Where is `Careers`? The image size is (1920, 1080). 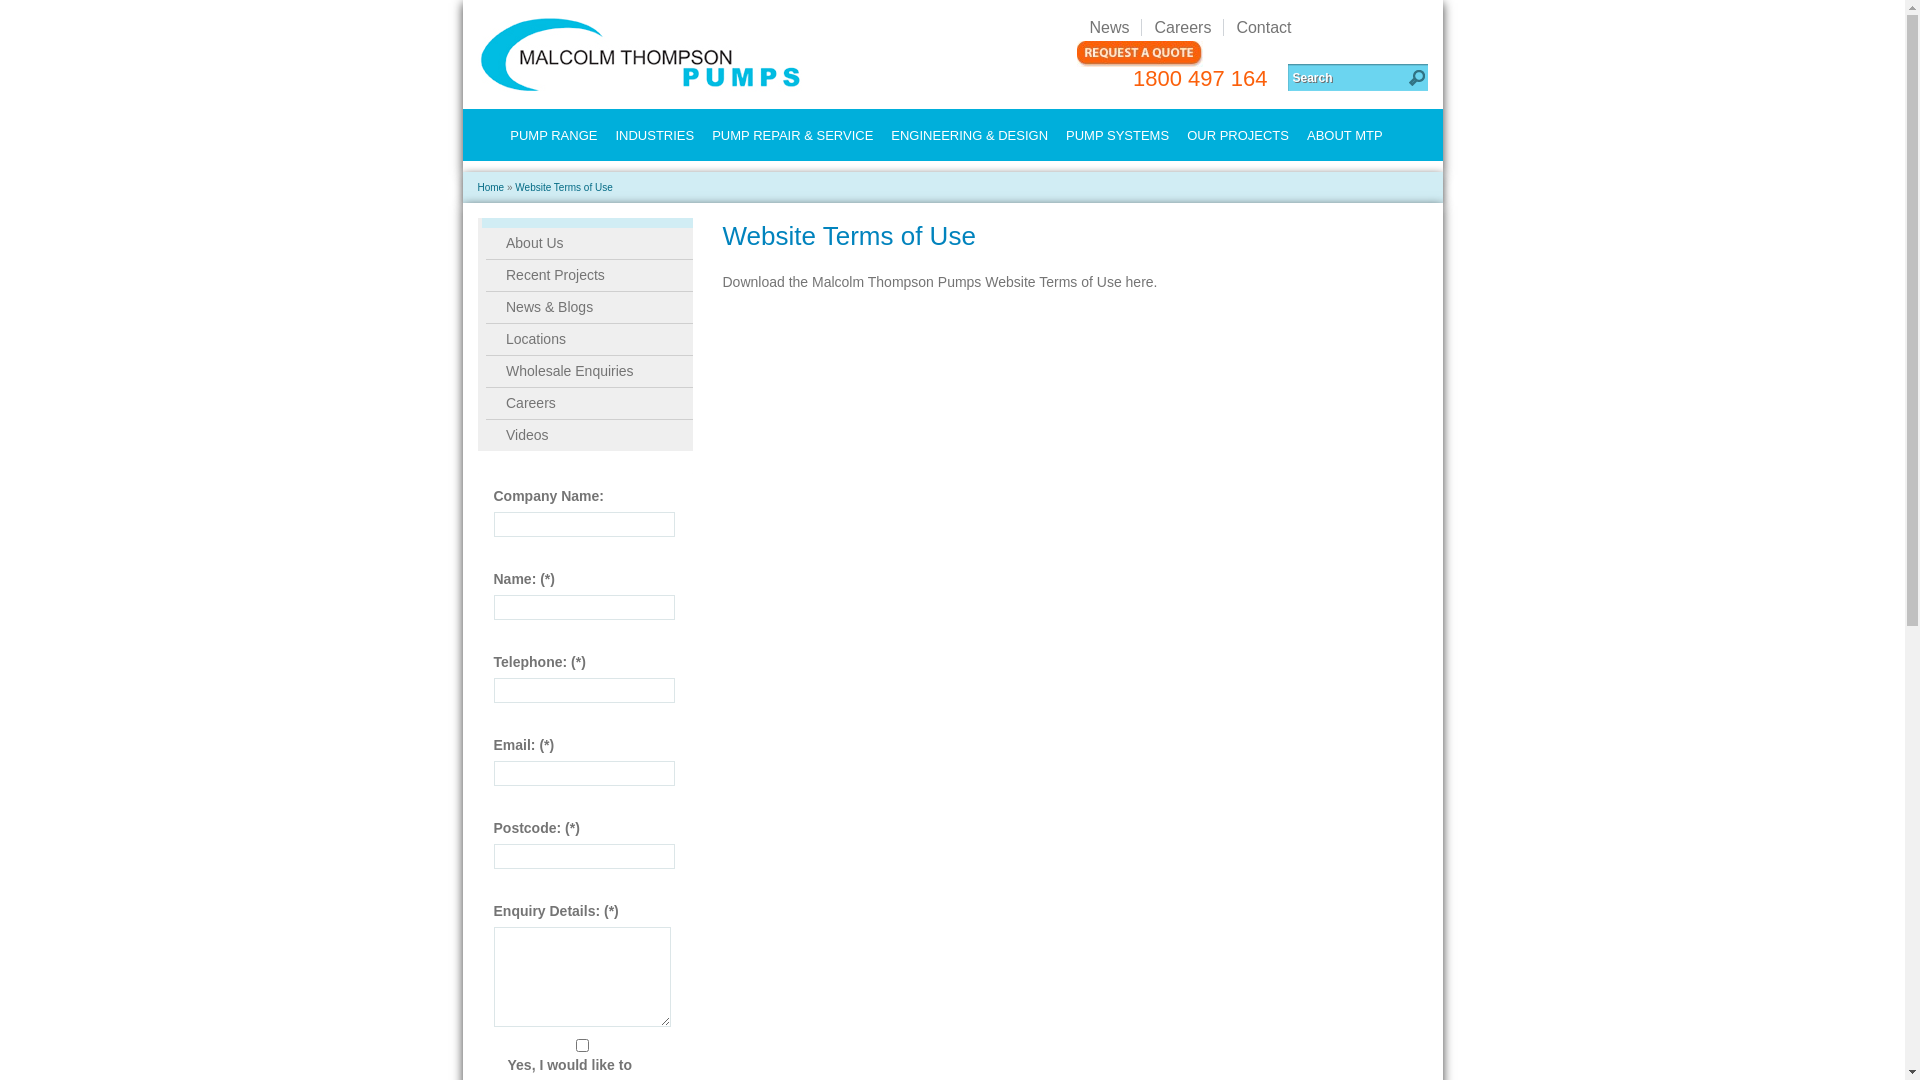 Careers is located at coordinates (590, 403).